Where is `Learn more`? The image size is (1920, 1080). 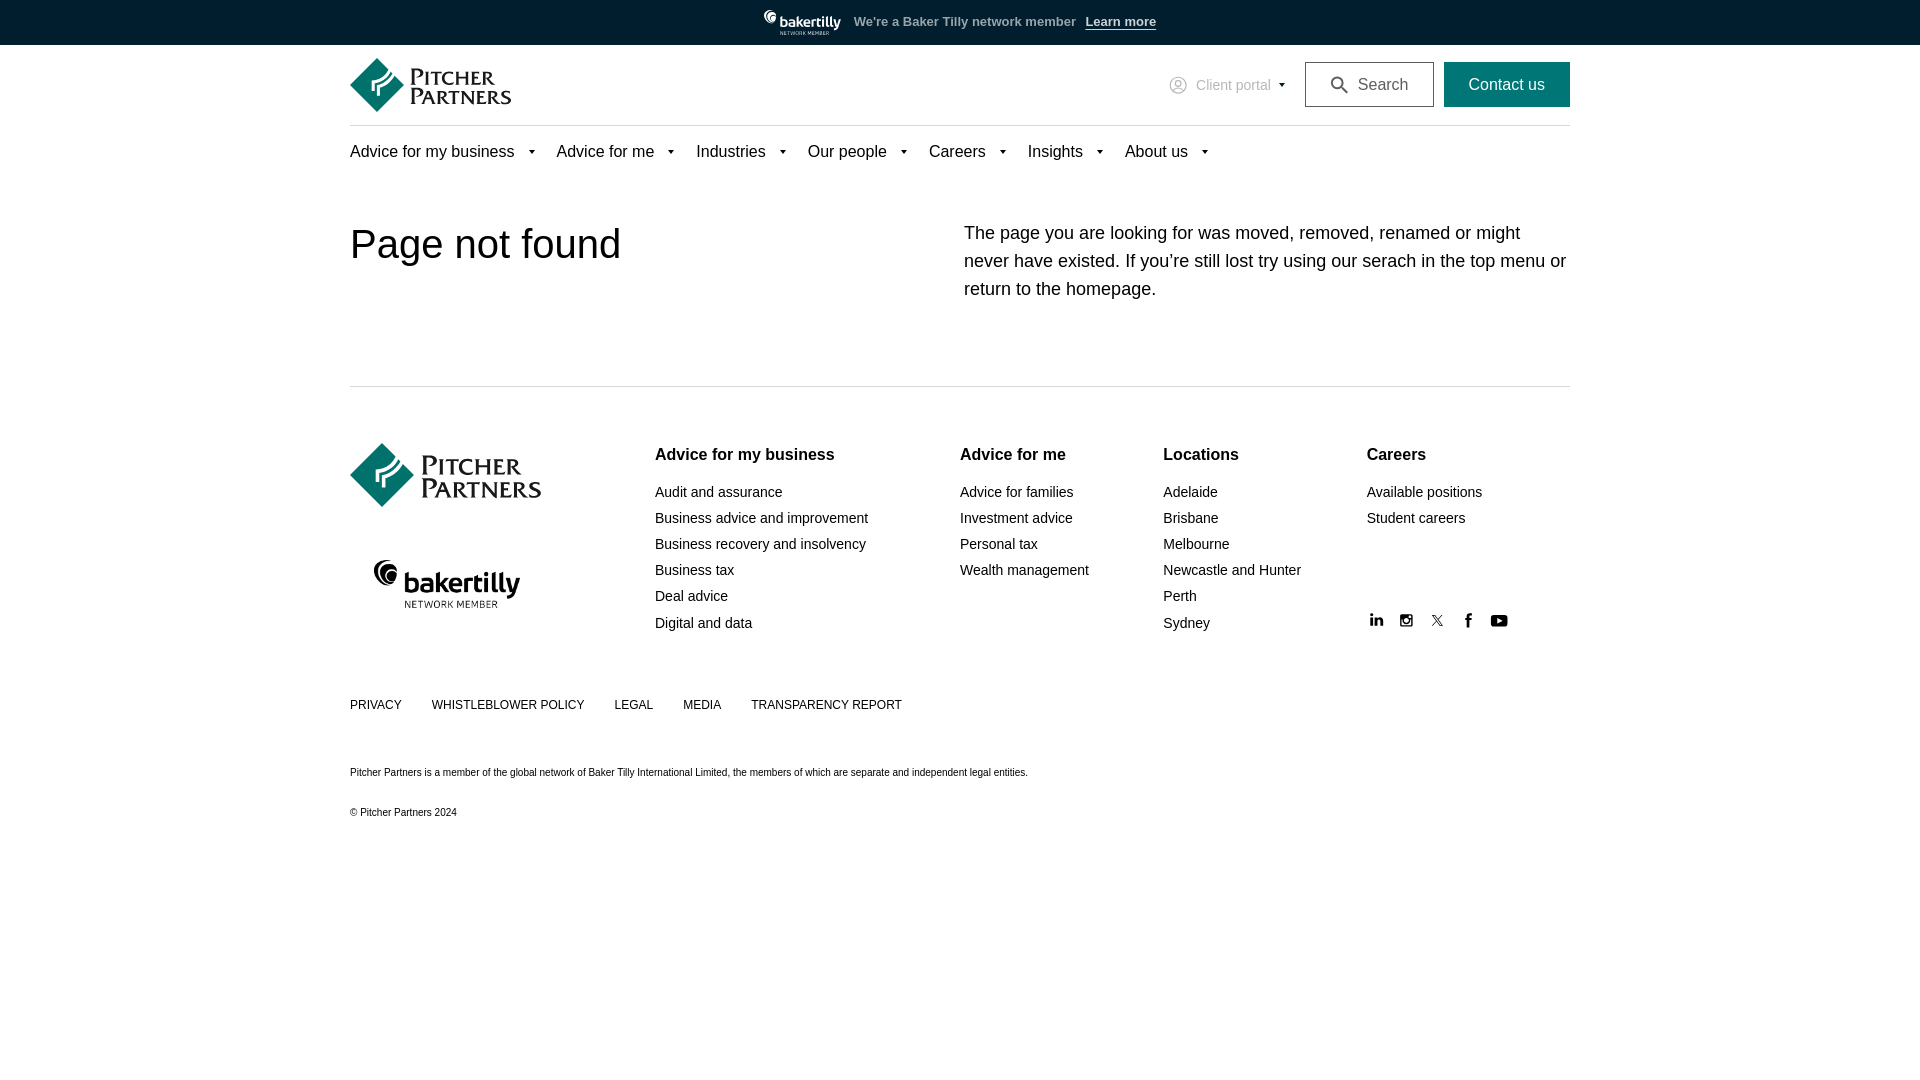
Learn more is located at coordinates (1120, 22).